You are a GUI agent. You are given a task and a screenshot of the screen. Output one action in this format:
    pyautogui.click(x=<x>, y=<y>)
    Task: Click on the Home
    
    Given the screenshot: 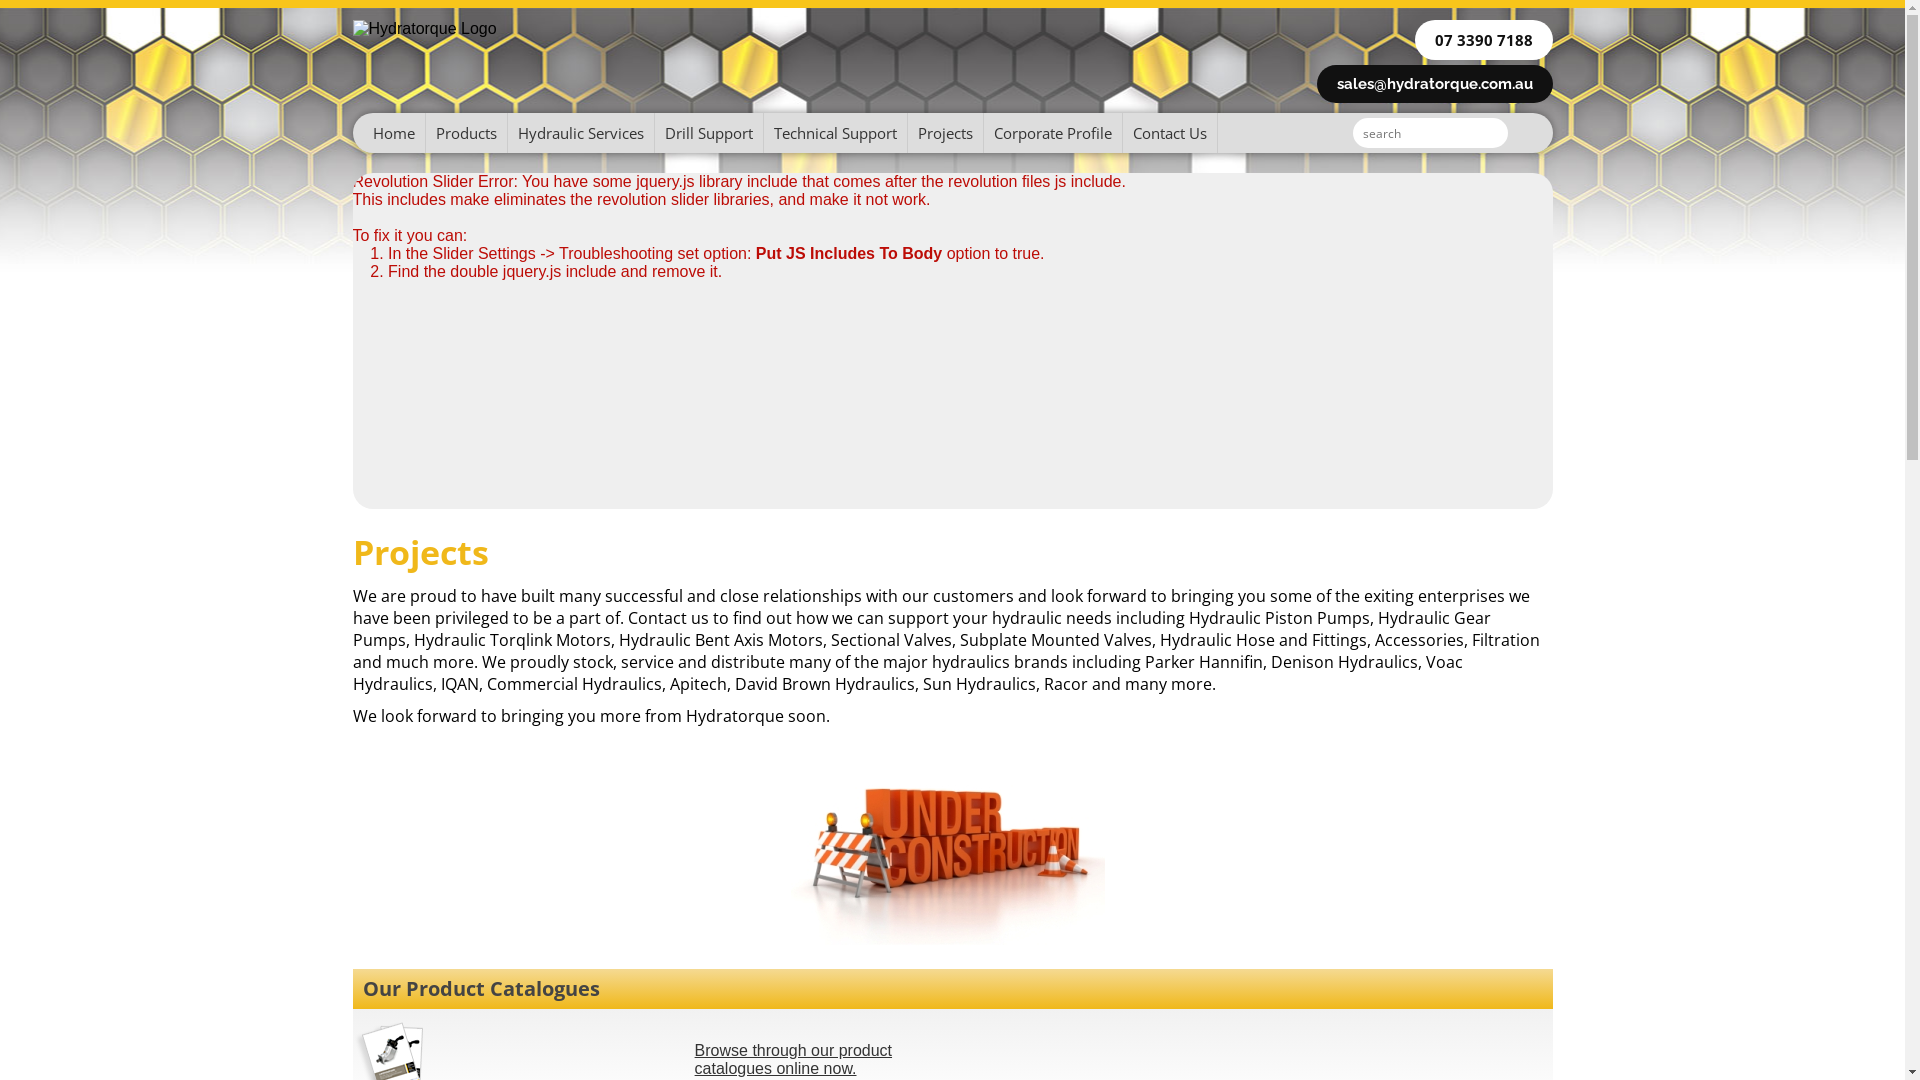 What is the action you would take?
    pyautogui.click(x=388, y=133)
    